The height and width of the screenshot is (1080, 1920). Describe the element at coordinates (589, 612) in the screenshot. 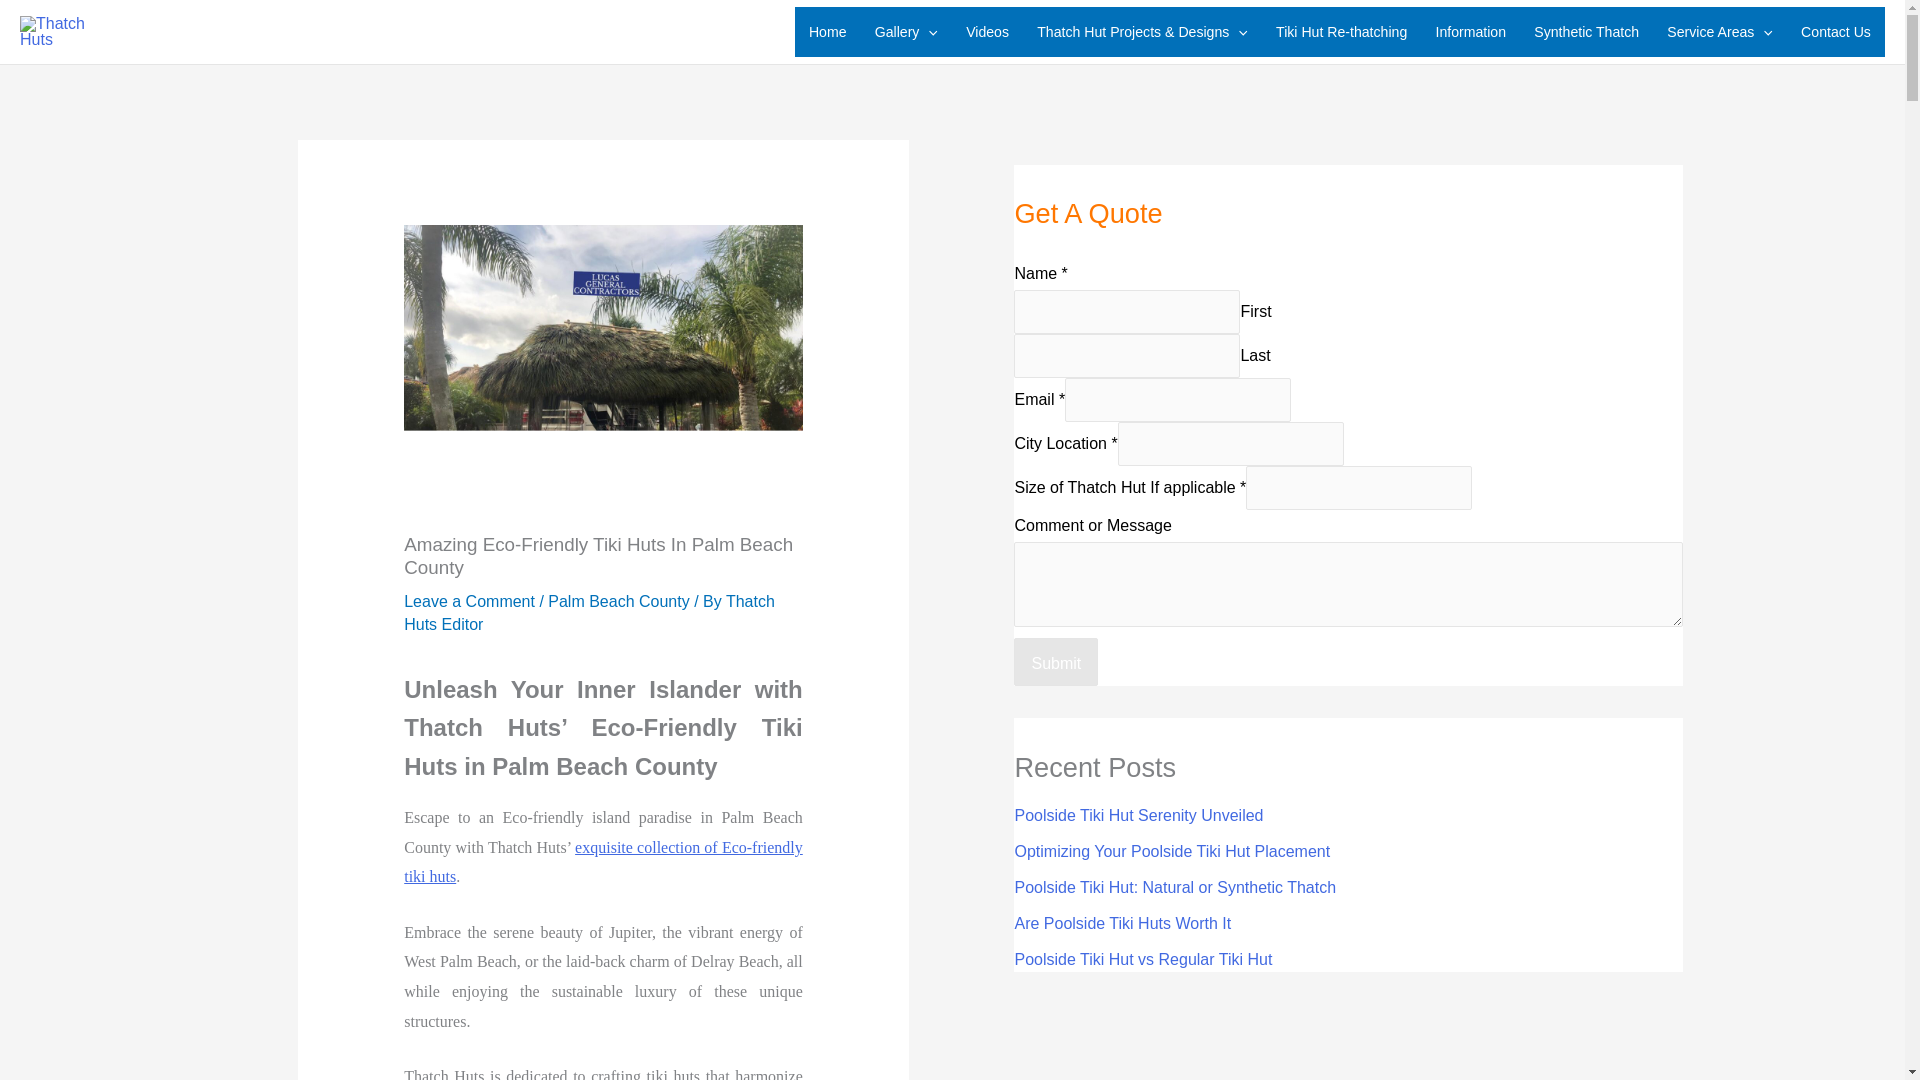

I see `View all posts by Thatch Huts Editor` at that location.